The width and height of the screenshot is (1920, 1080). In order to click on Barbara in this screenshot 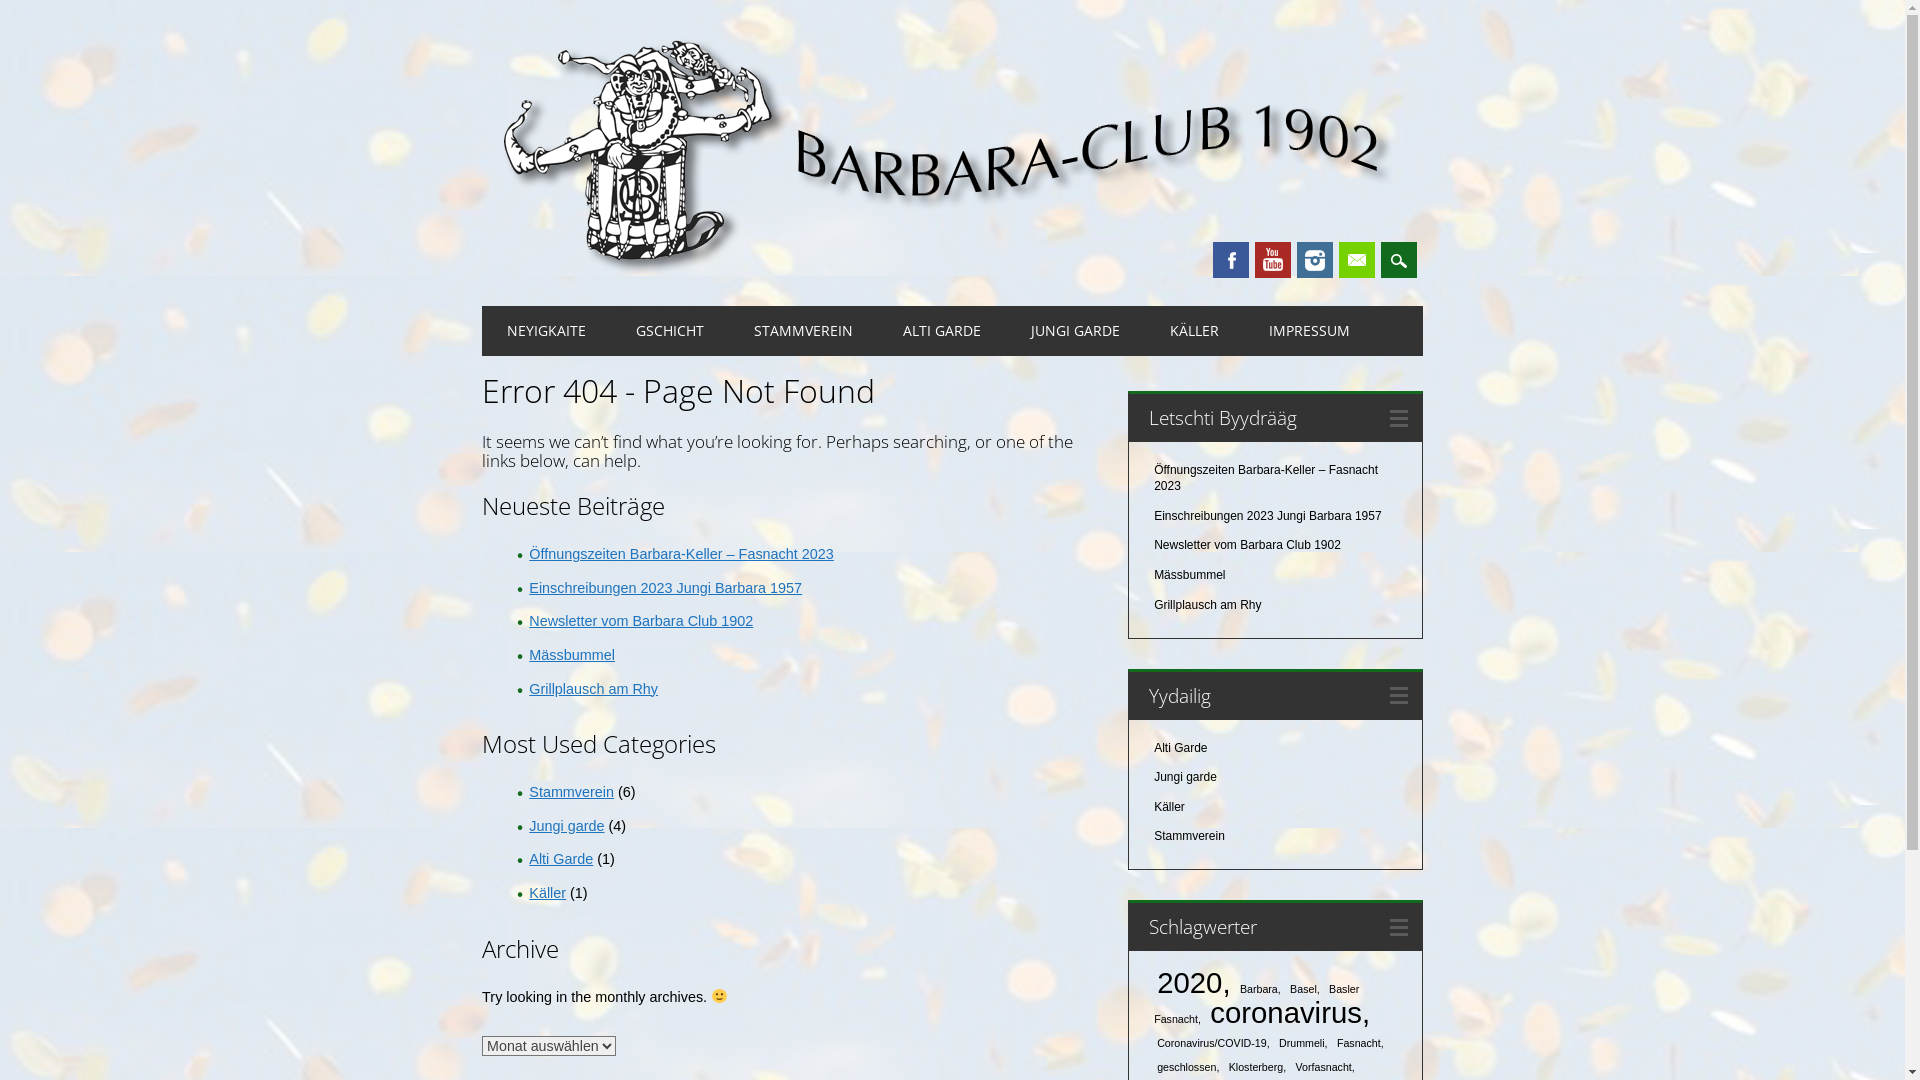, I will do `click(1260, 989)`.